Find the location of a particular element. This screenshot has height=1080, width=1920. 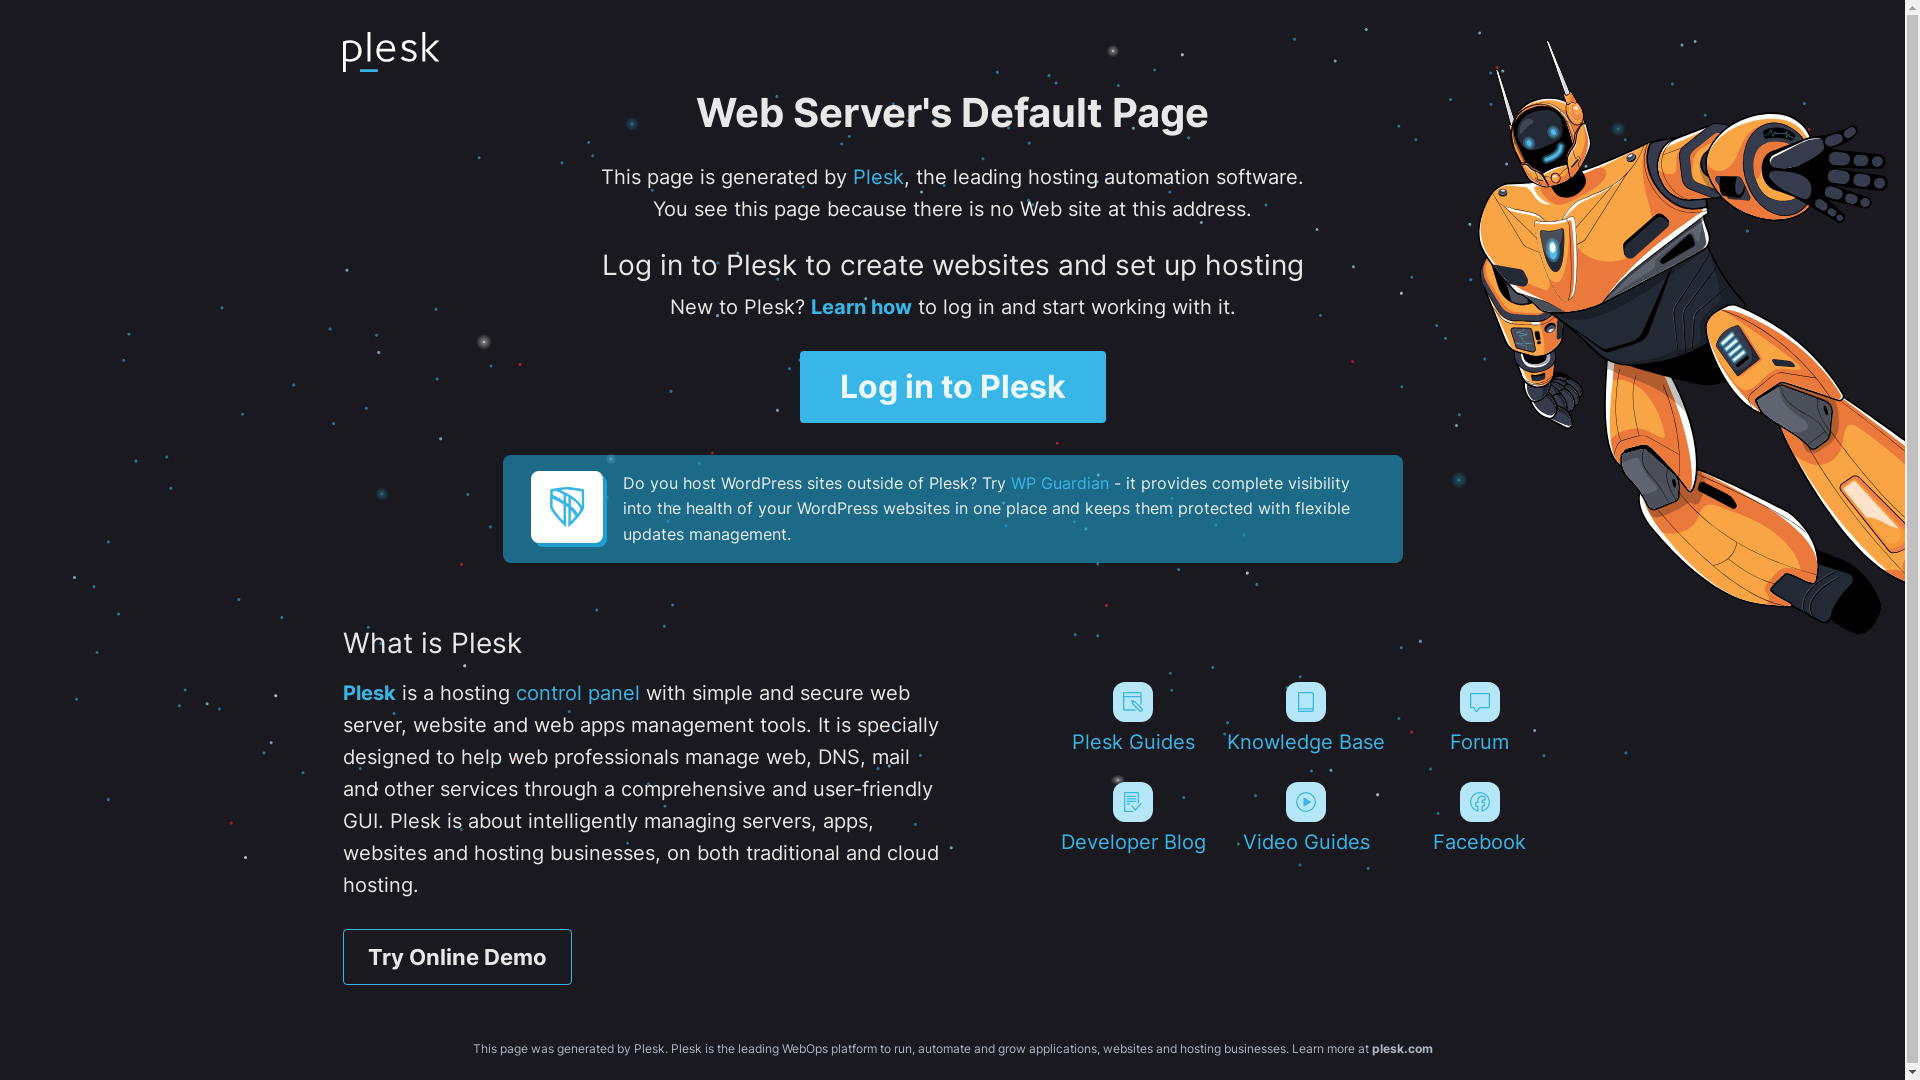

Facebook is located at coordinates (1480, 818).